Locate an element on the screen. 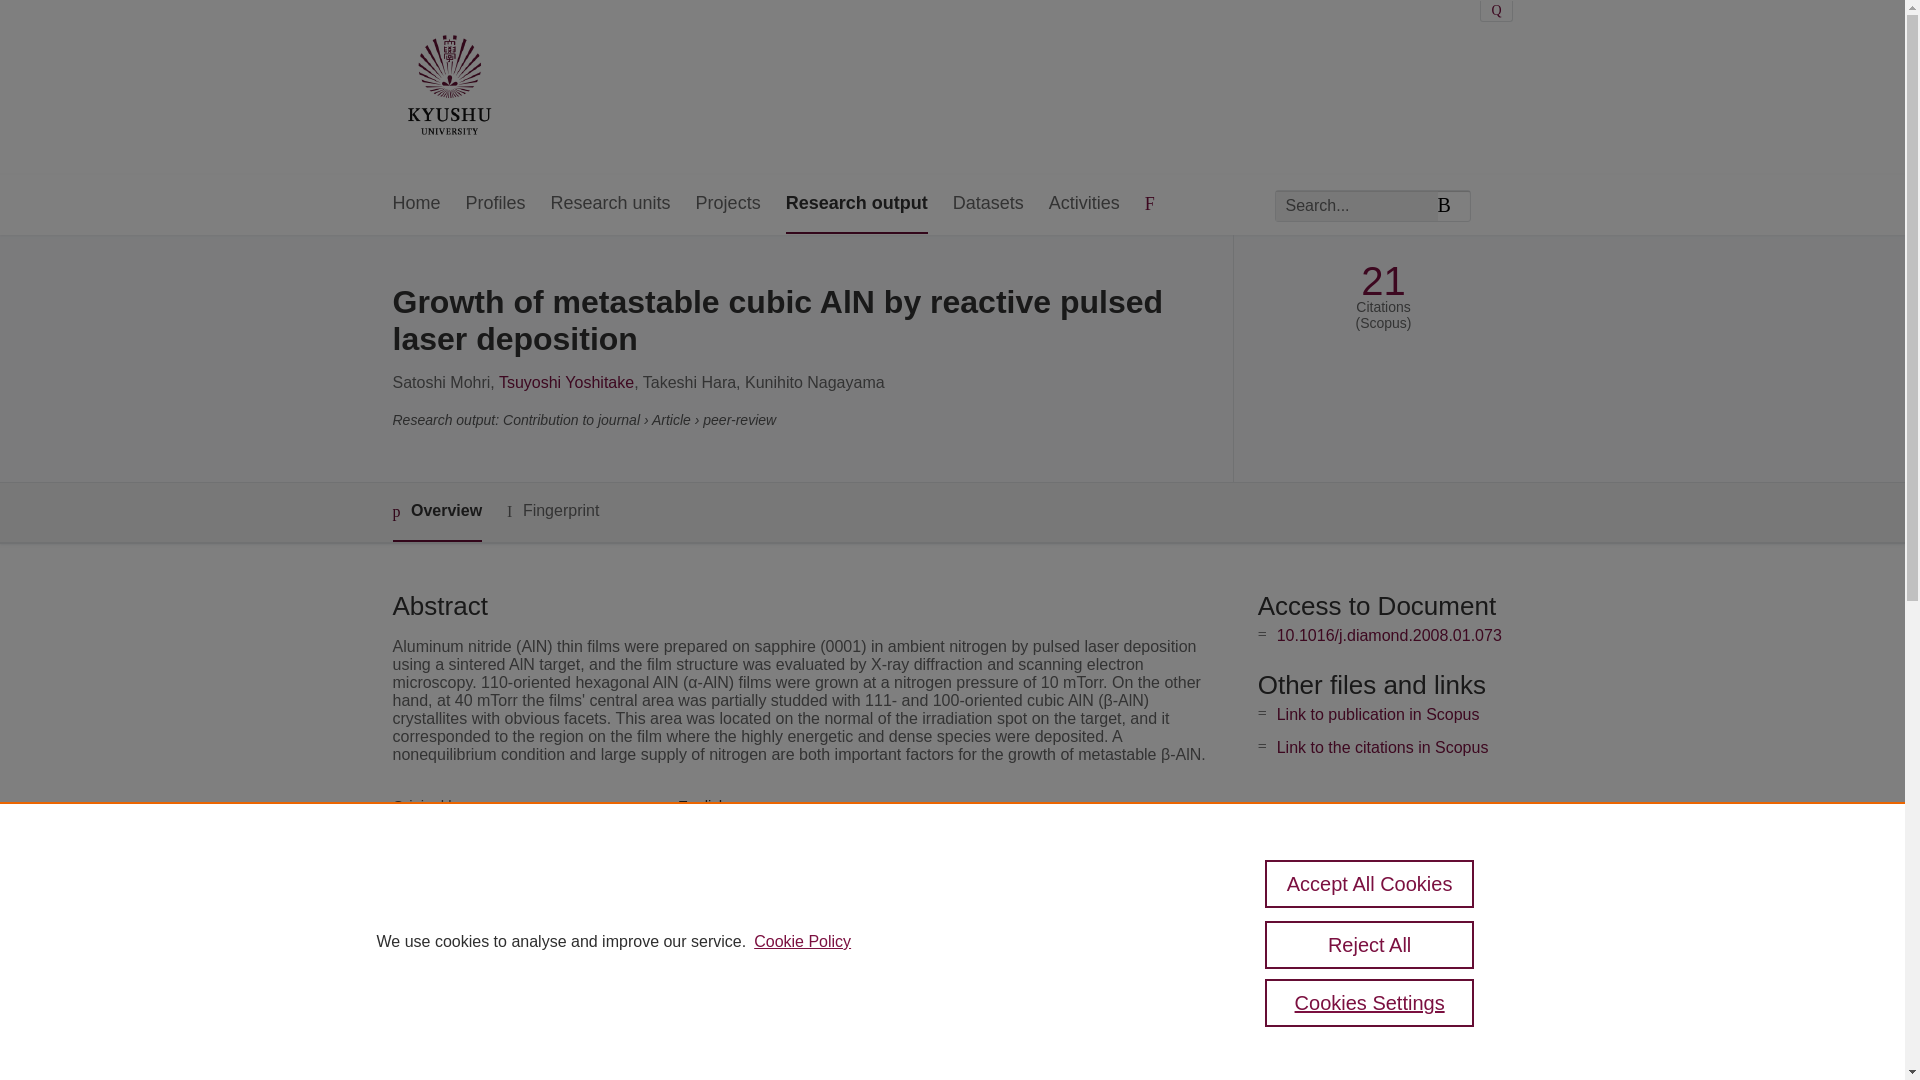  Projects is located at coordinates (728, 204).